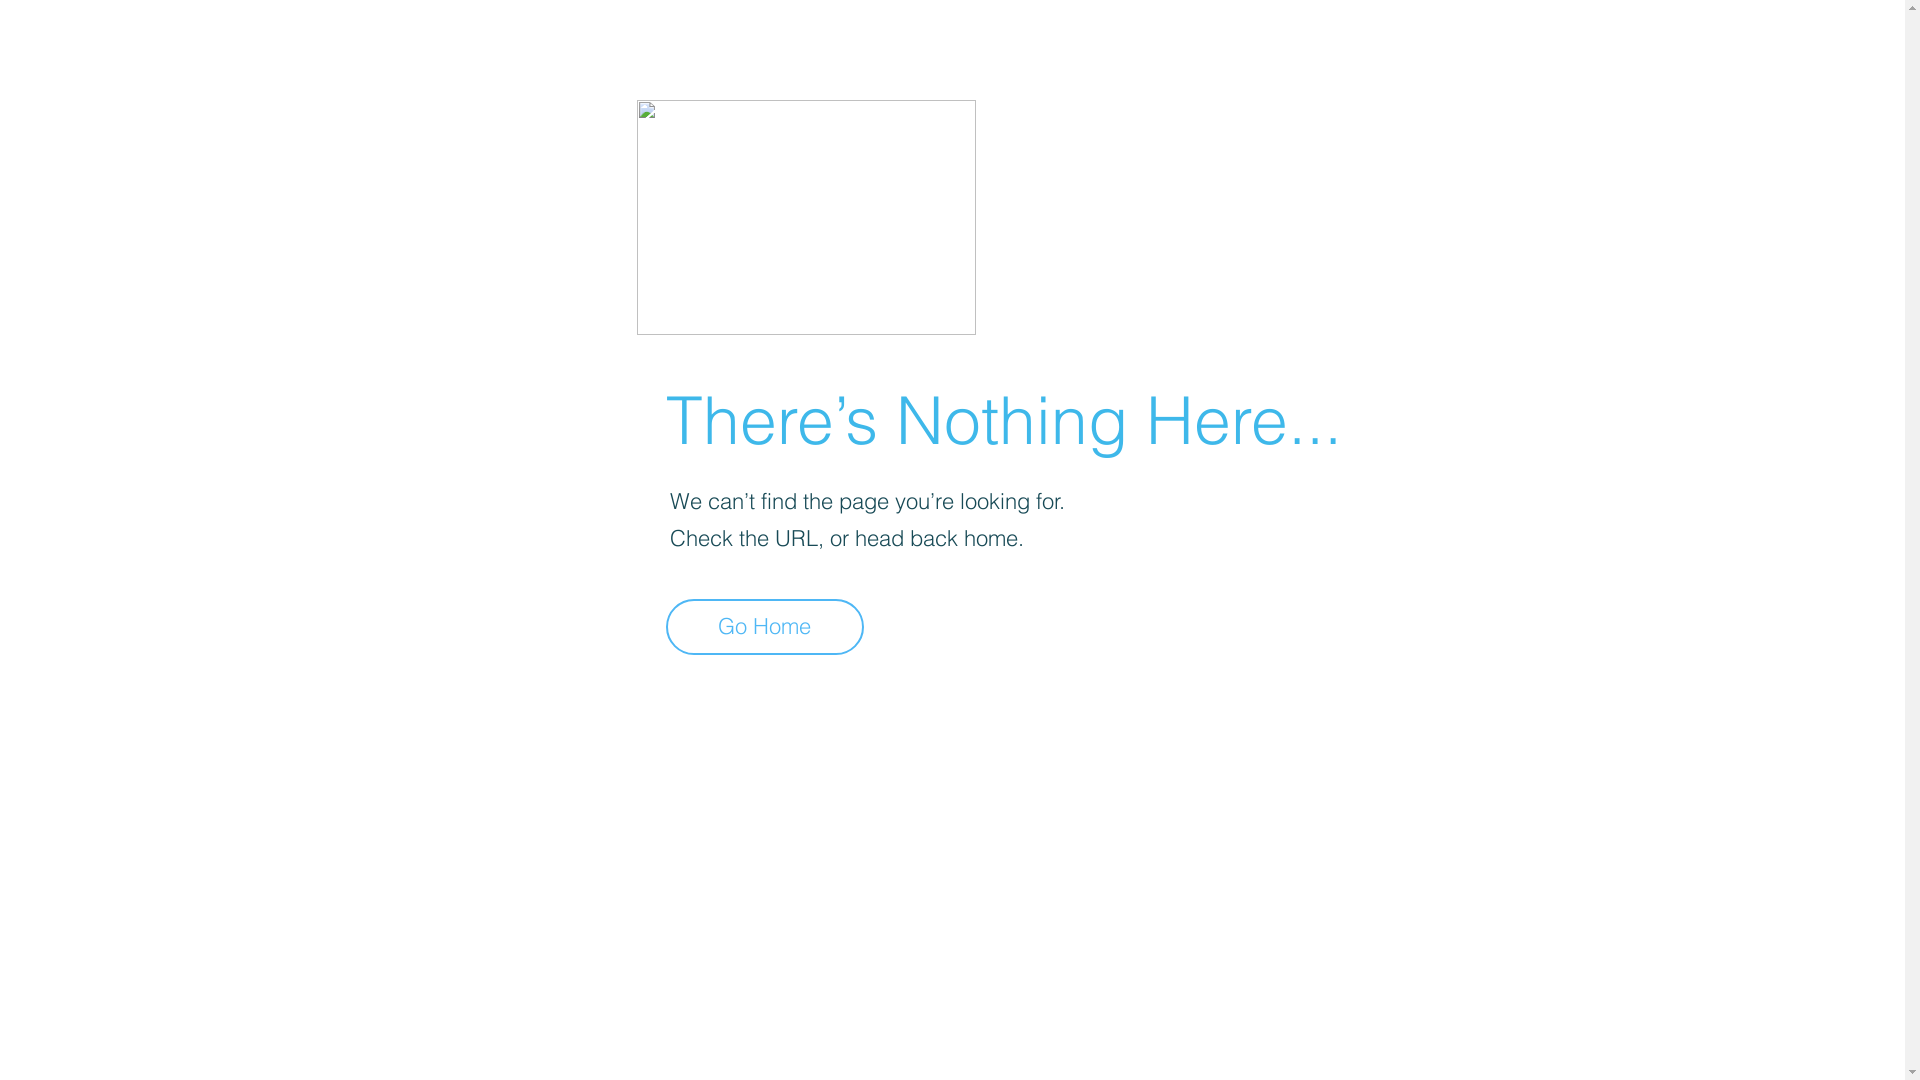 This screenshot has height=1080, width=1920. I want to click on 404-icon_2.png, so click(806, 218).